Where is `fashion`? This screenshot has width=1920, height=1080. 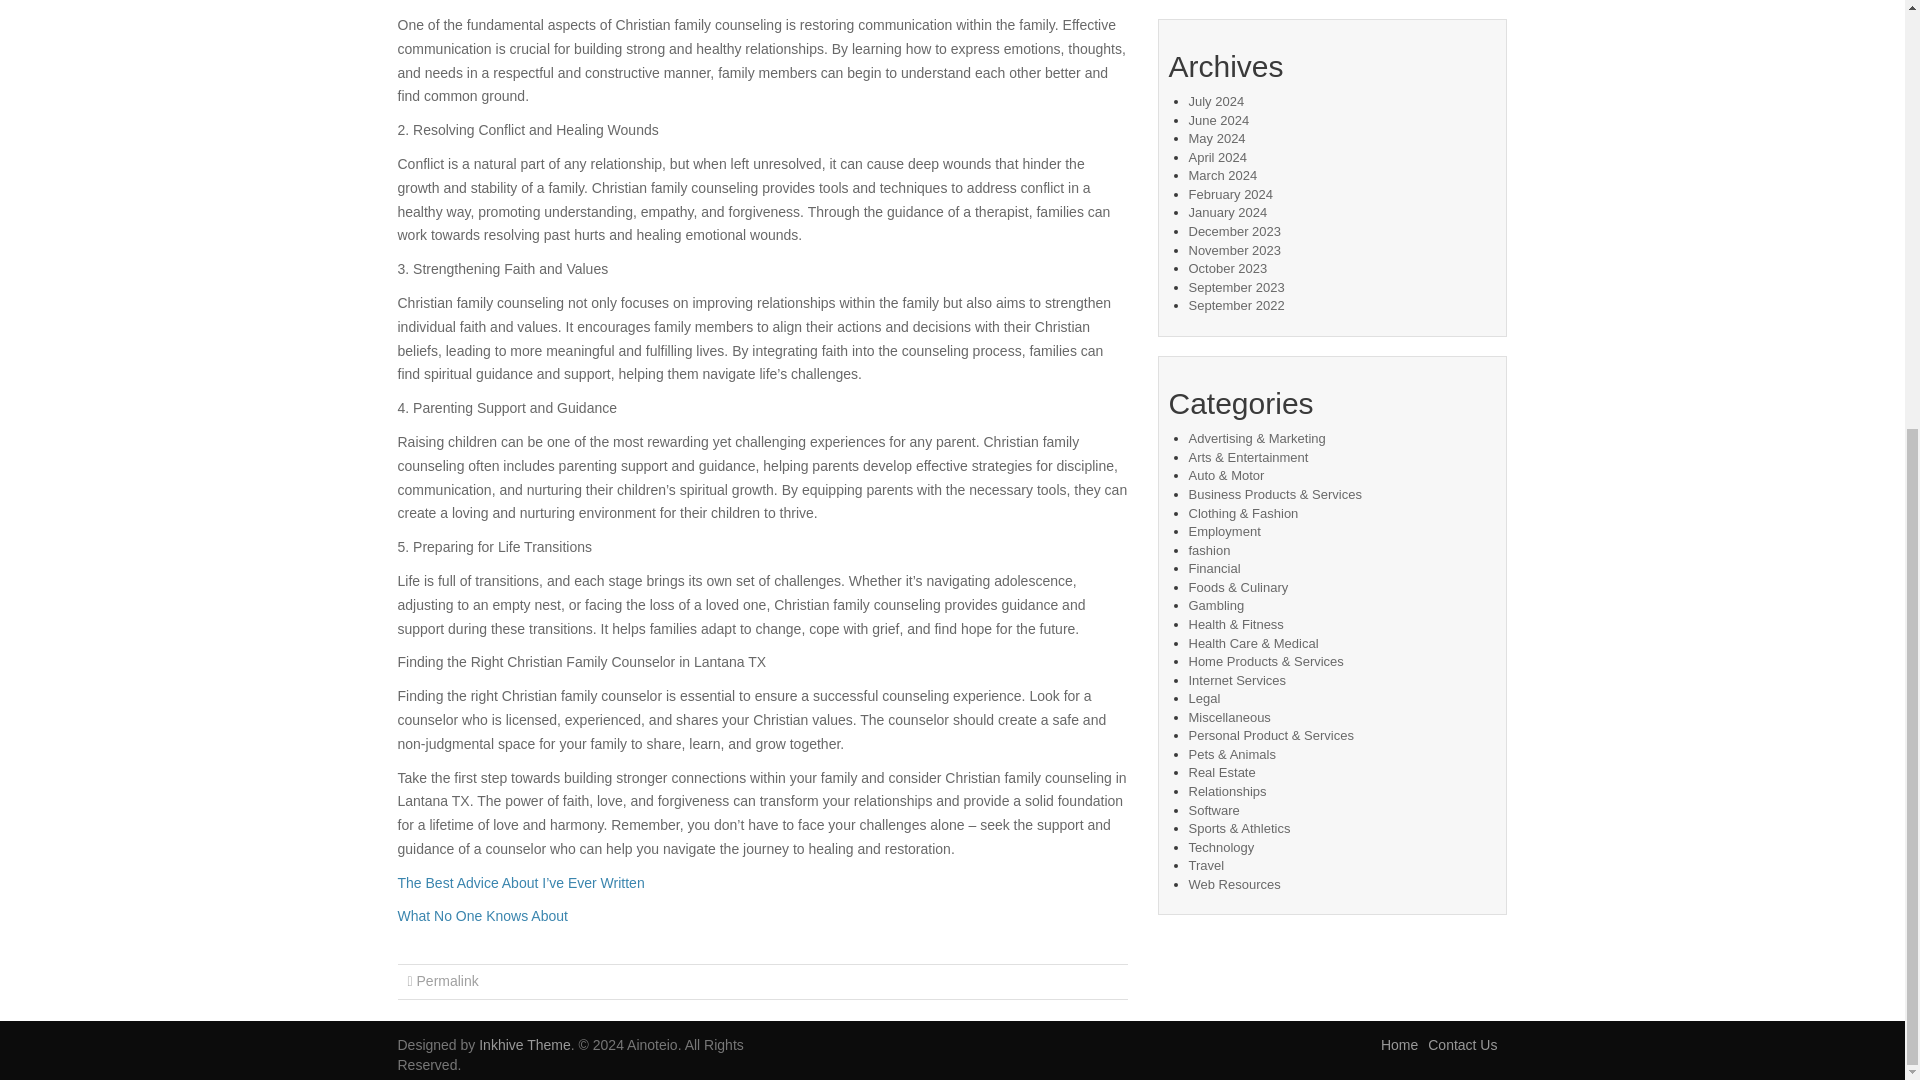
fashion is located at coordinates (1209, 550).